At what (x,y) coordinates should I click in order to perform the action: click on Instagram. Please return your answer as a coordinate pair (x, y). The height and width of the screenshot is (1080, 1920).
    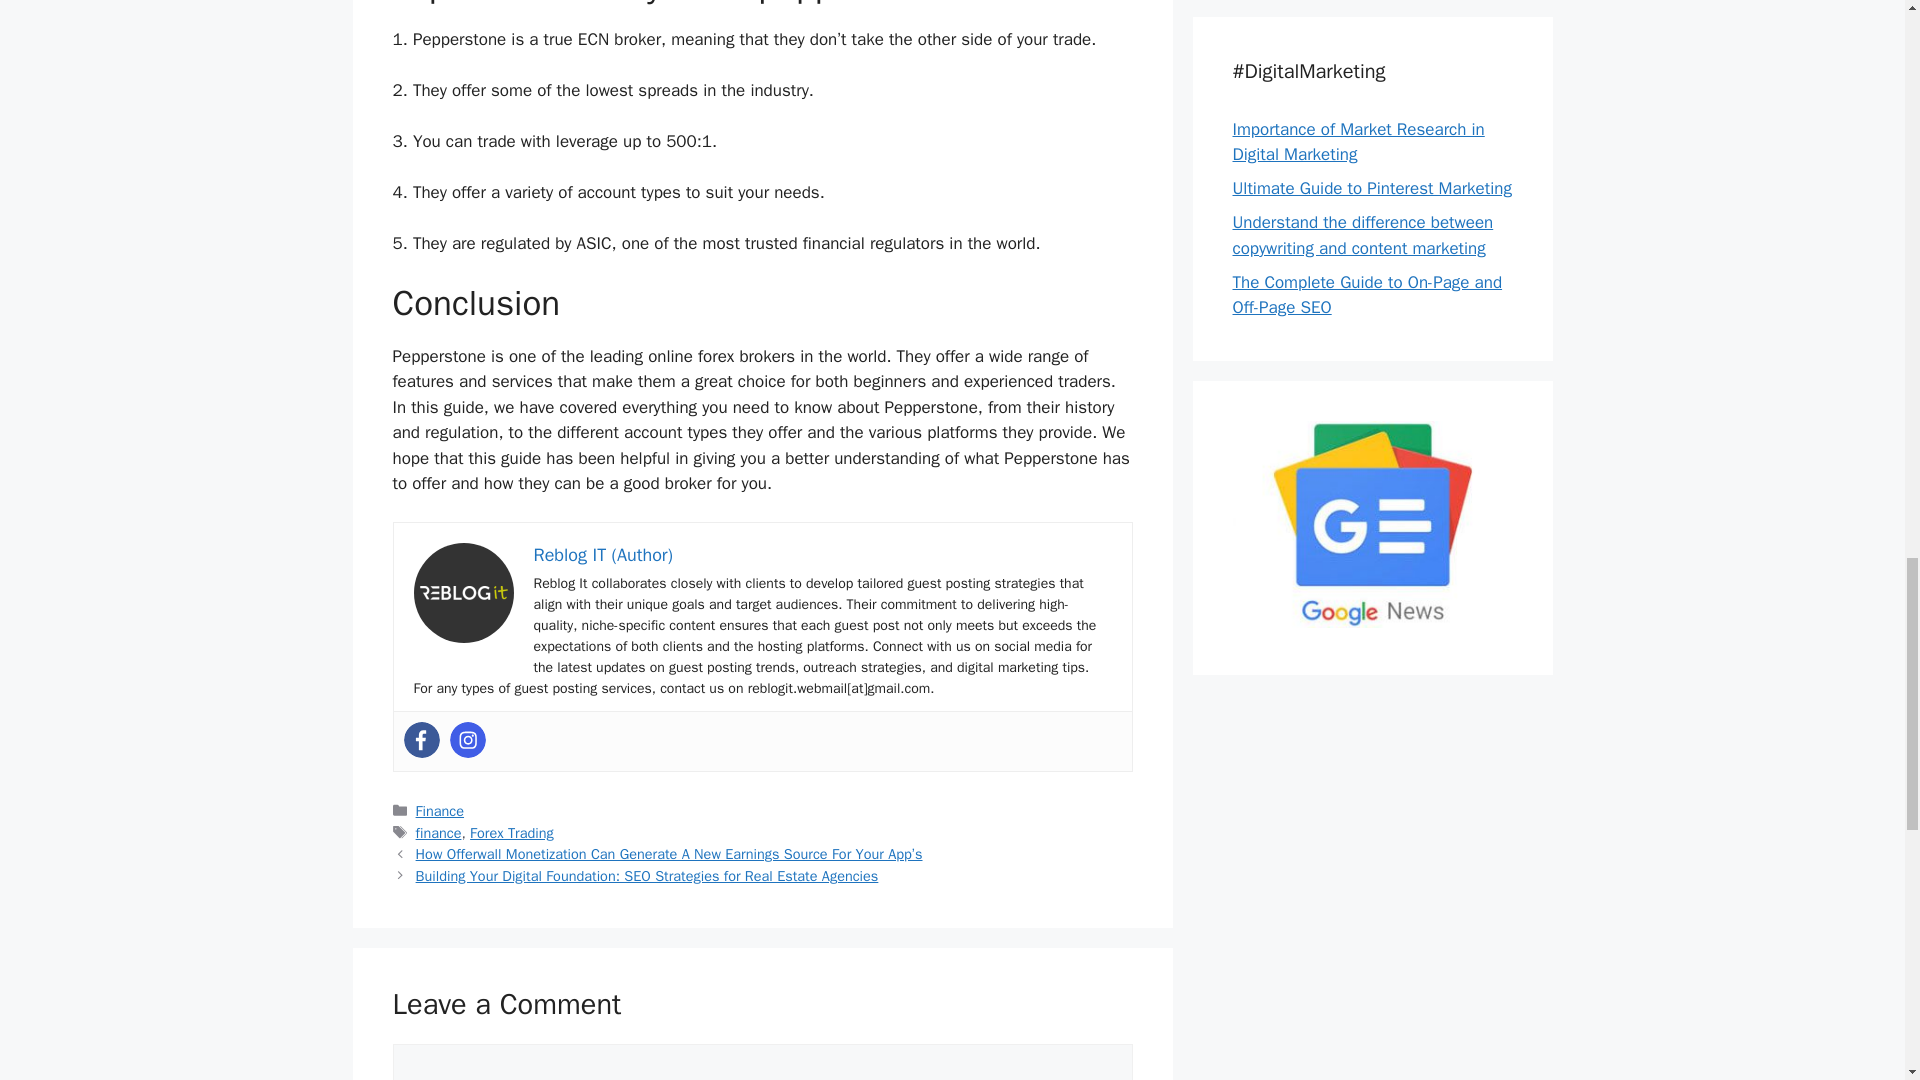
    Looking at the image, I should click on (467, 740).